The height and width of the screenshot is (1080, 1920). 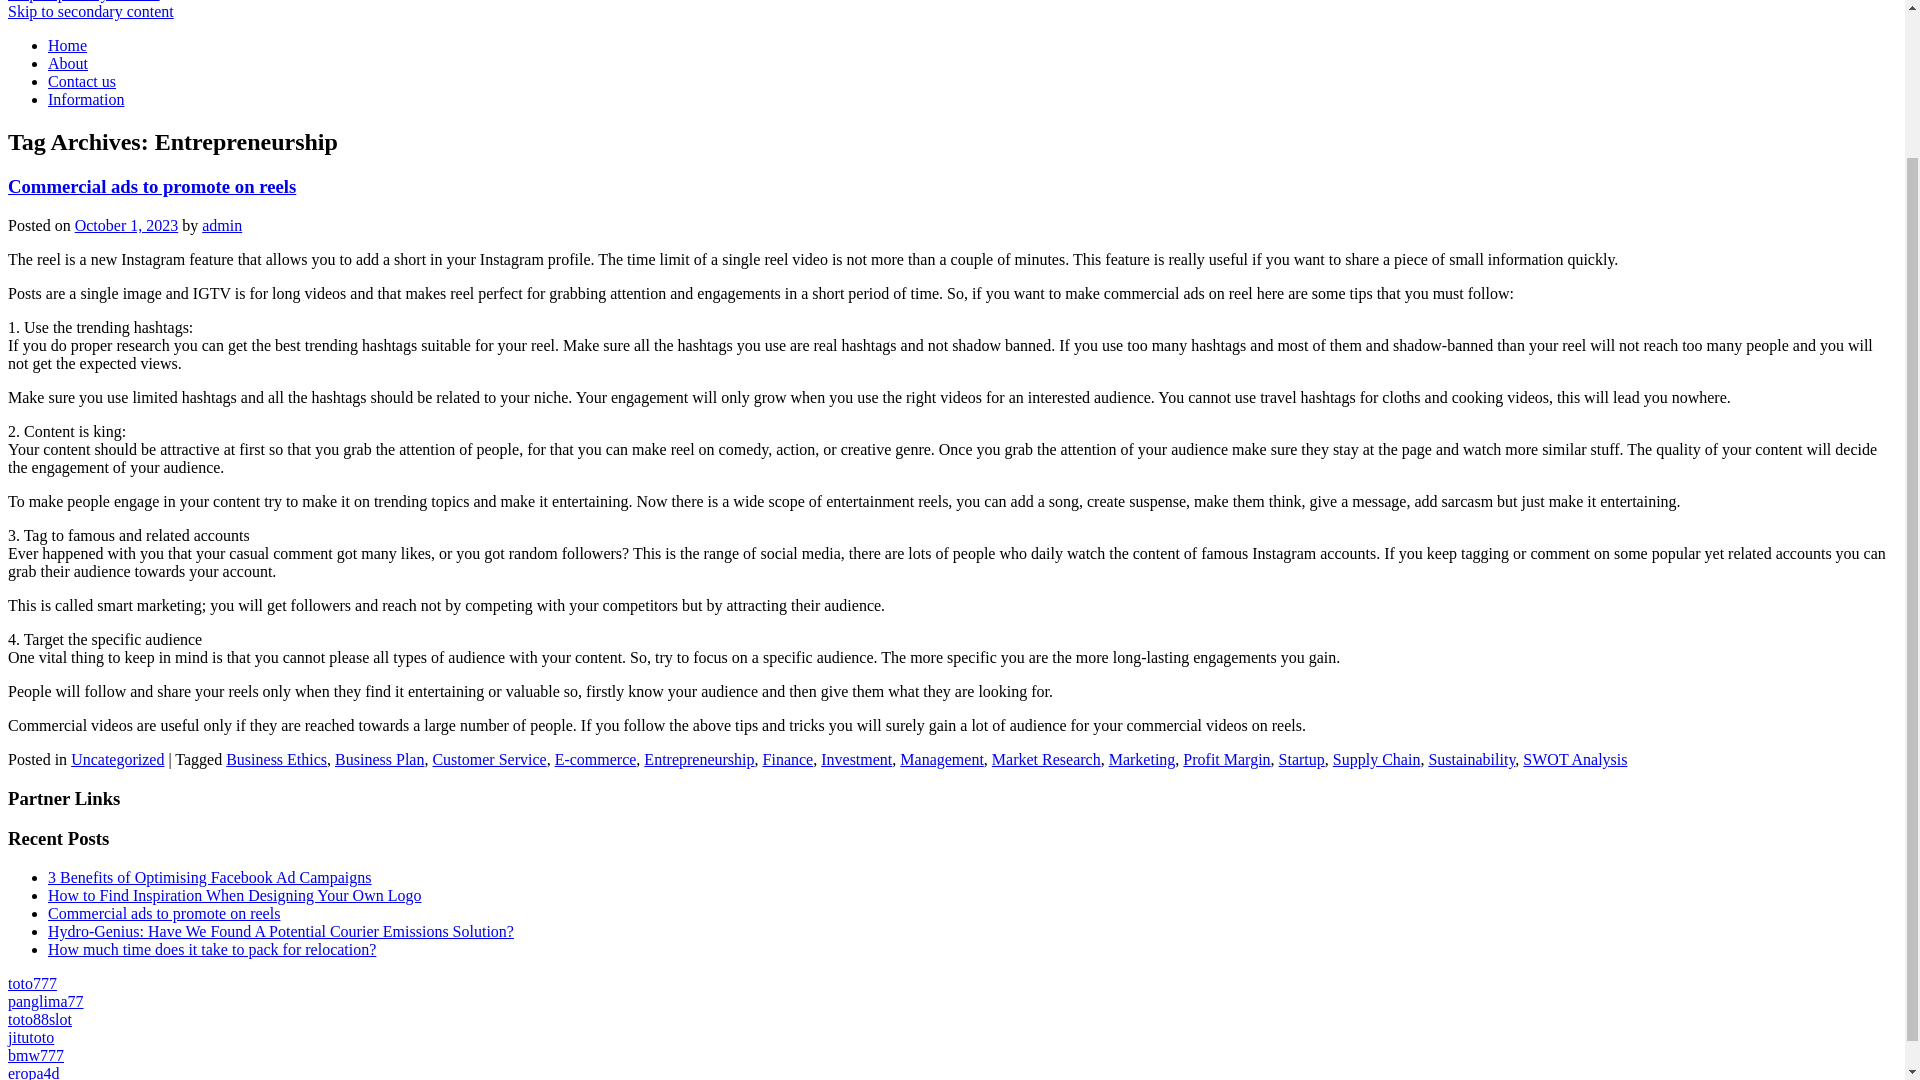 What do you see at coordinates (212, 948) in the screenshot?
I see `How much time does it take to pack for relocation?` at bounding box center [212, 948].